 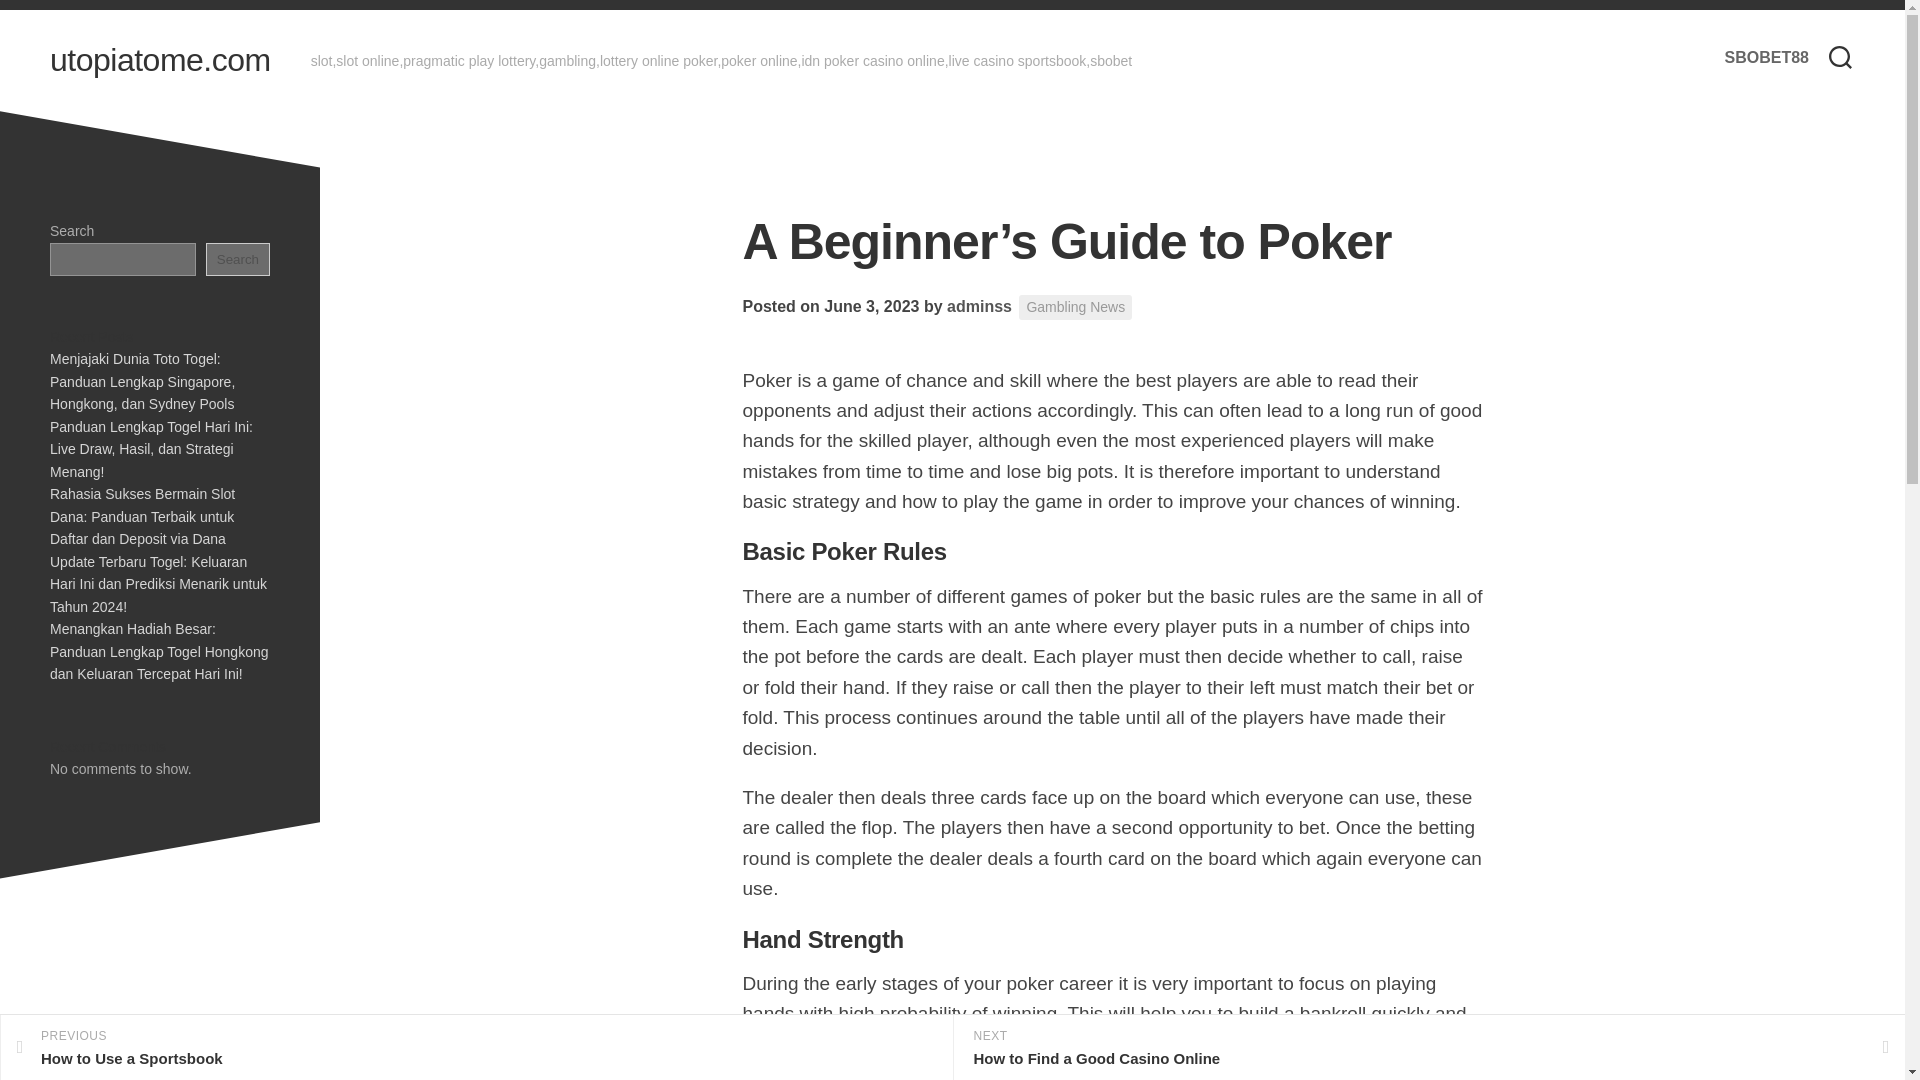 What do you see at coordinates (978, 306) in the screenshot?
I see `Gambling News` at bounding box center [978, 306].